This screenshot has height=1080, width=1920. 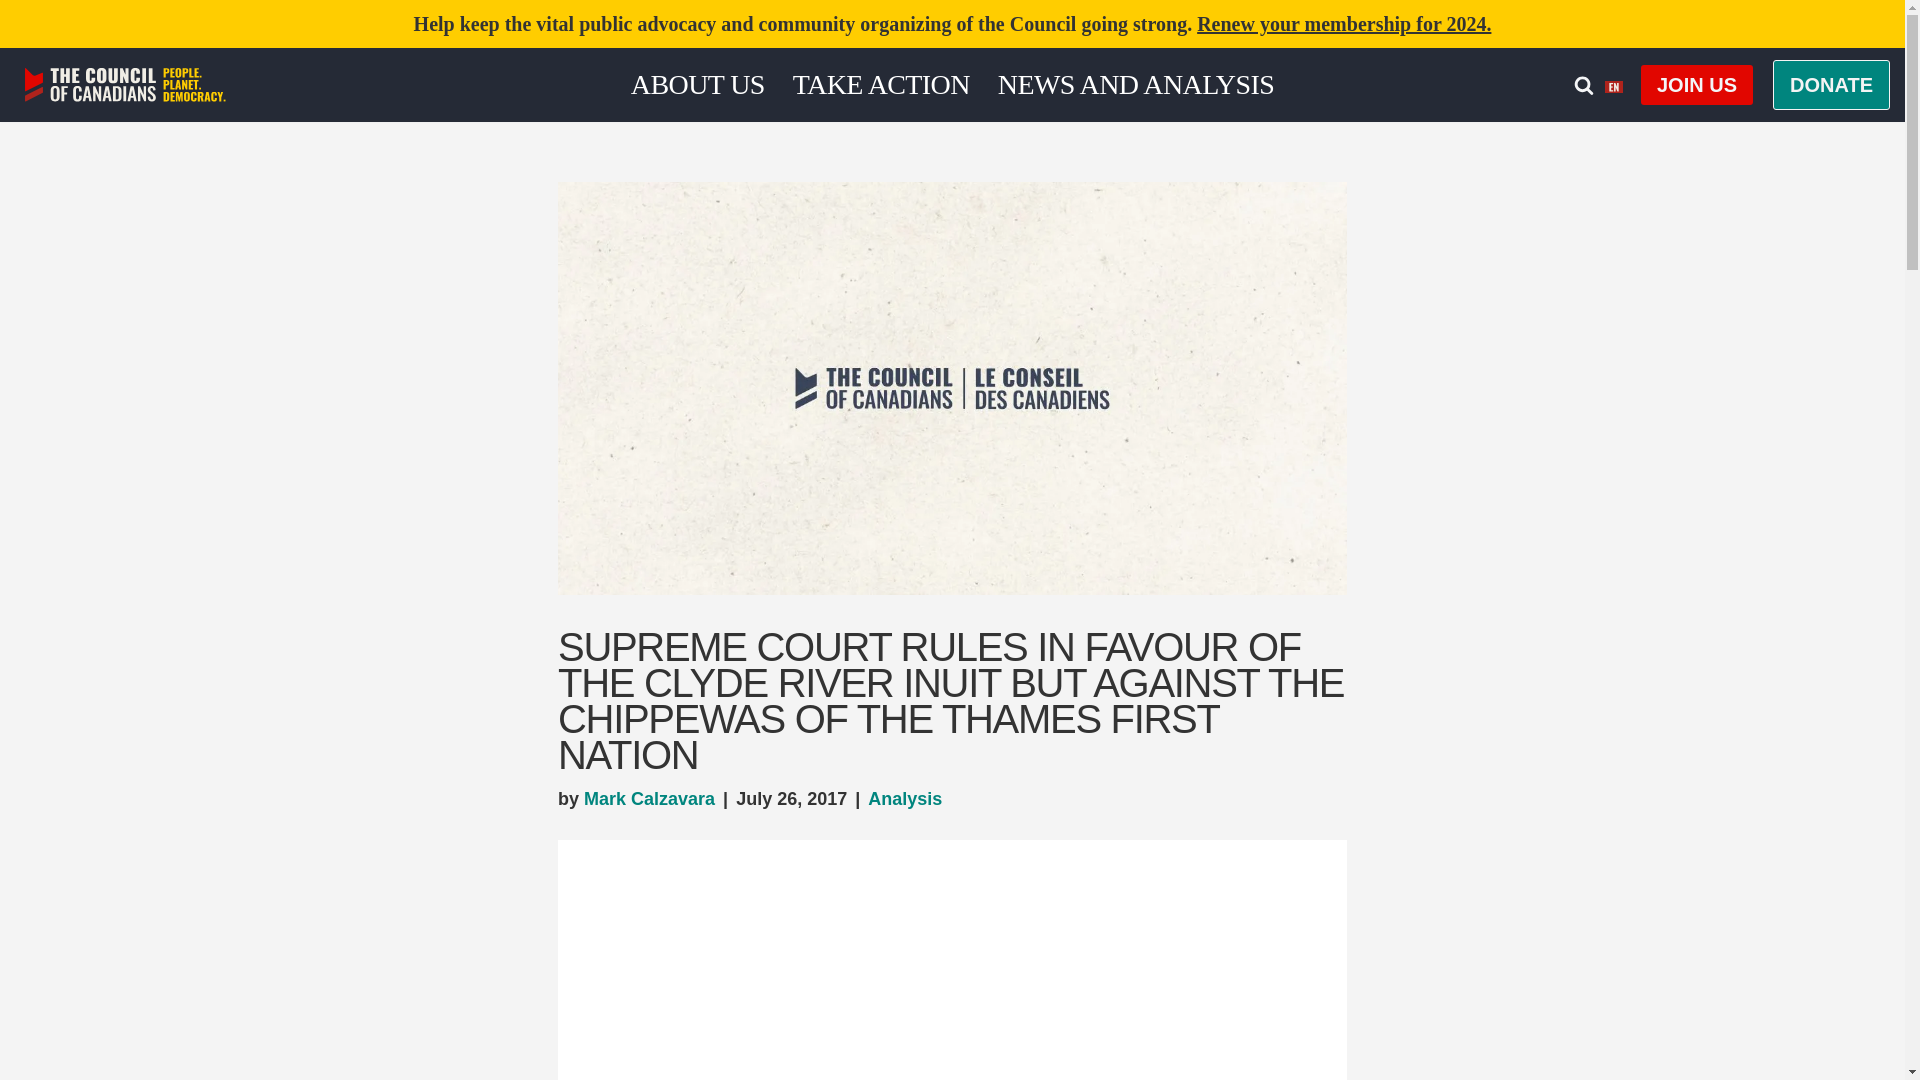 What do you see at coordinates (904, 798) in the screenshot?
I see `Analysis` at bounding box center [904, 798].